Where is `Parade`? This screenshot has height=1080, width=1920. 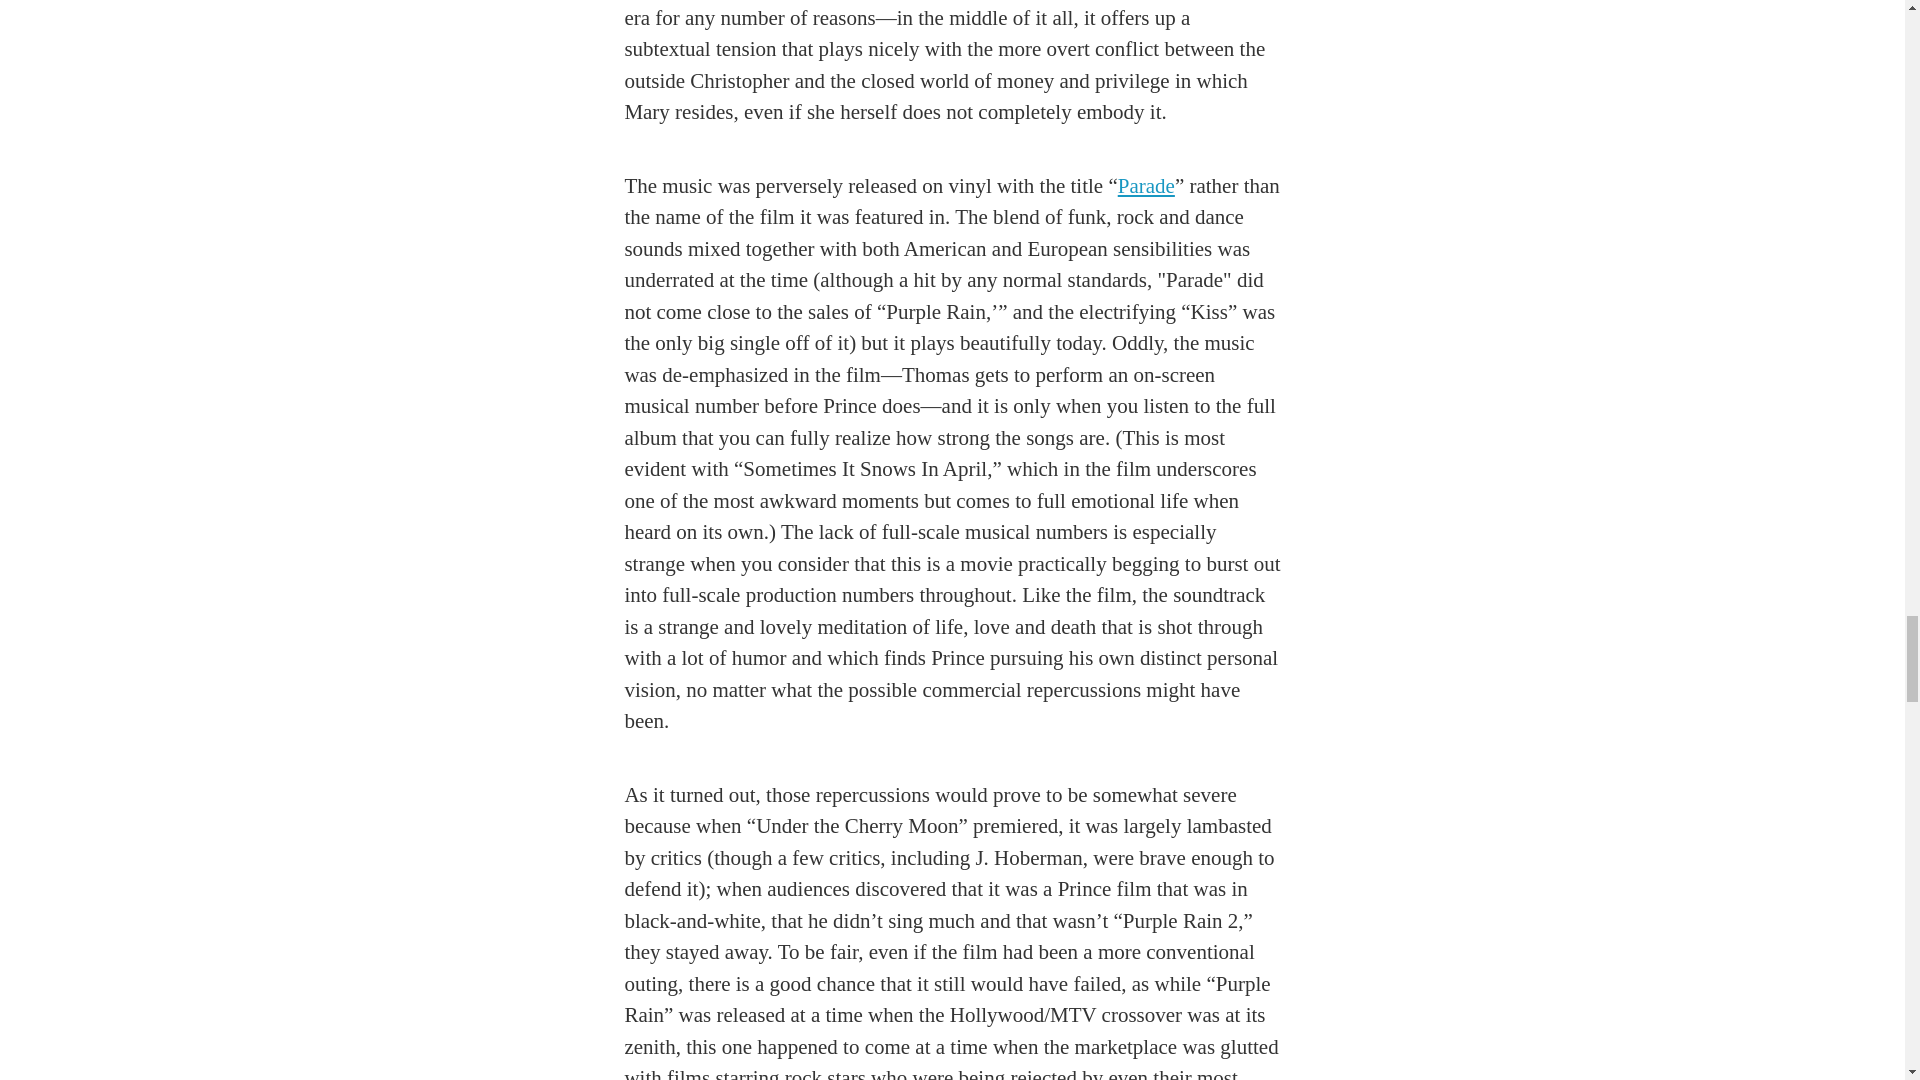
Parade is located at coordinates (1146, 185).